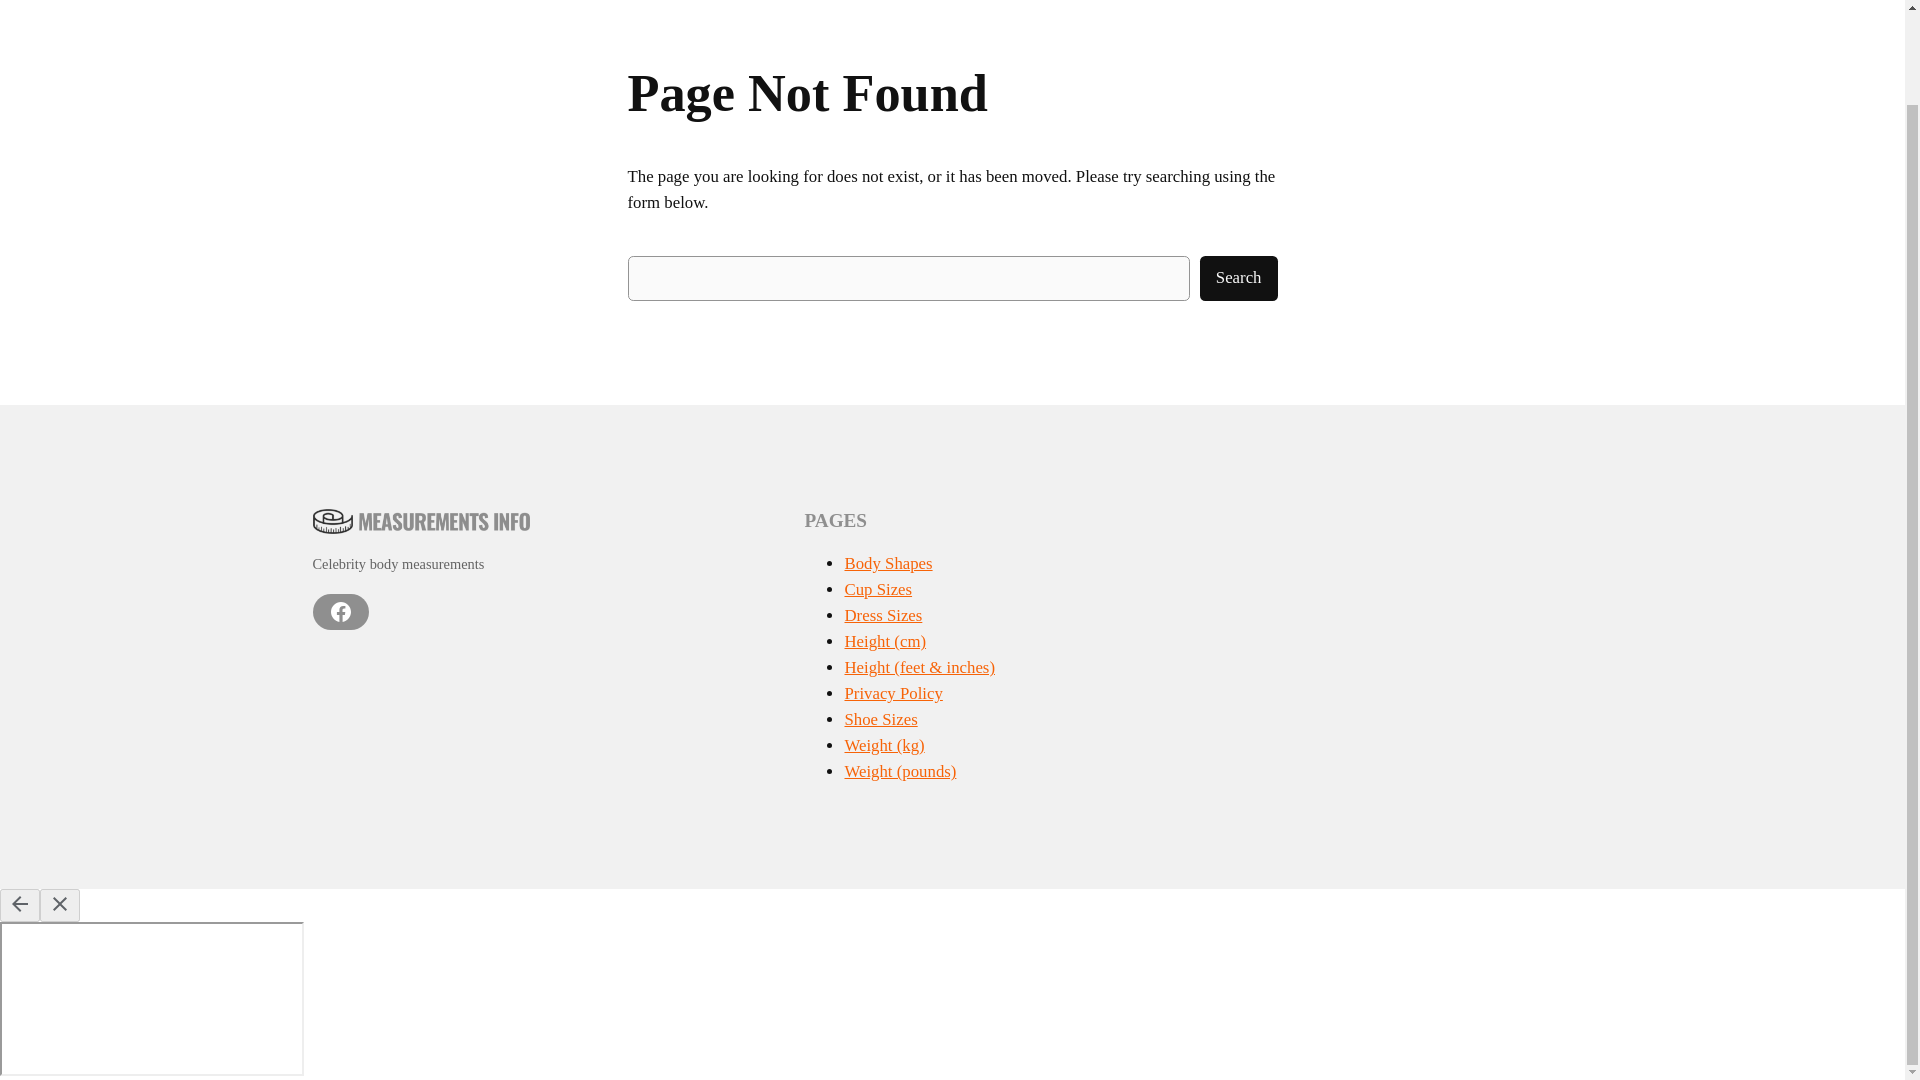  Describe the element at coordinates (878, 589) in the screenshot. I see `Cup Sizes` at that location.